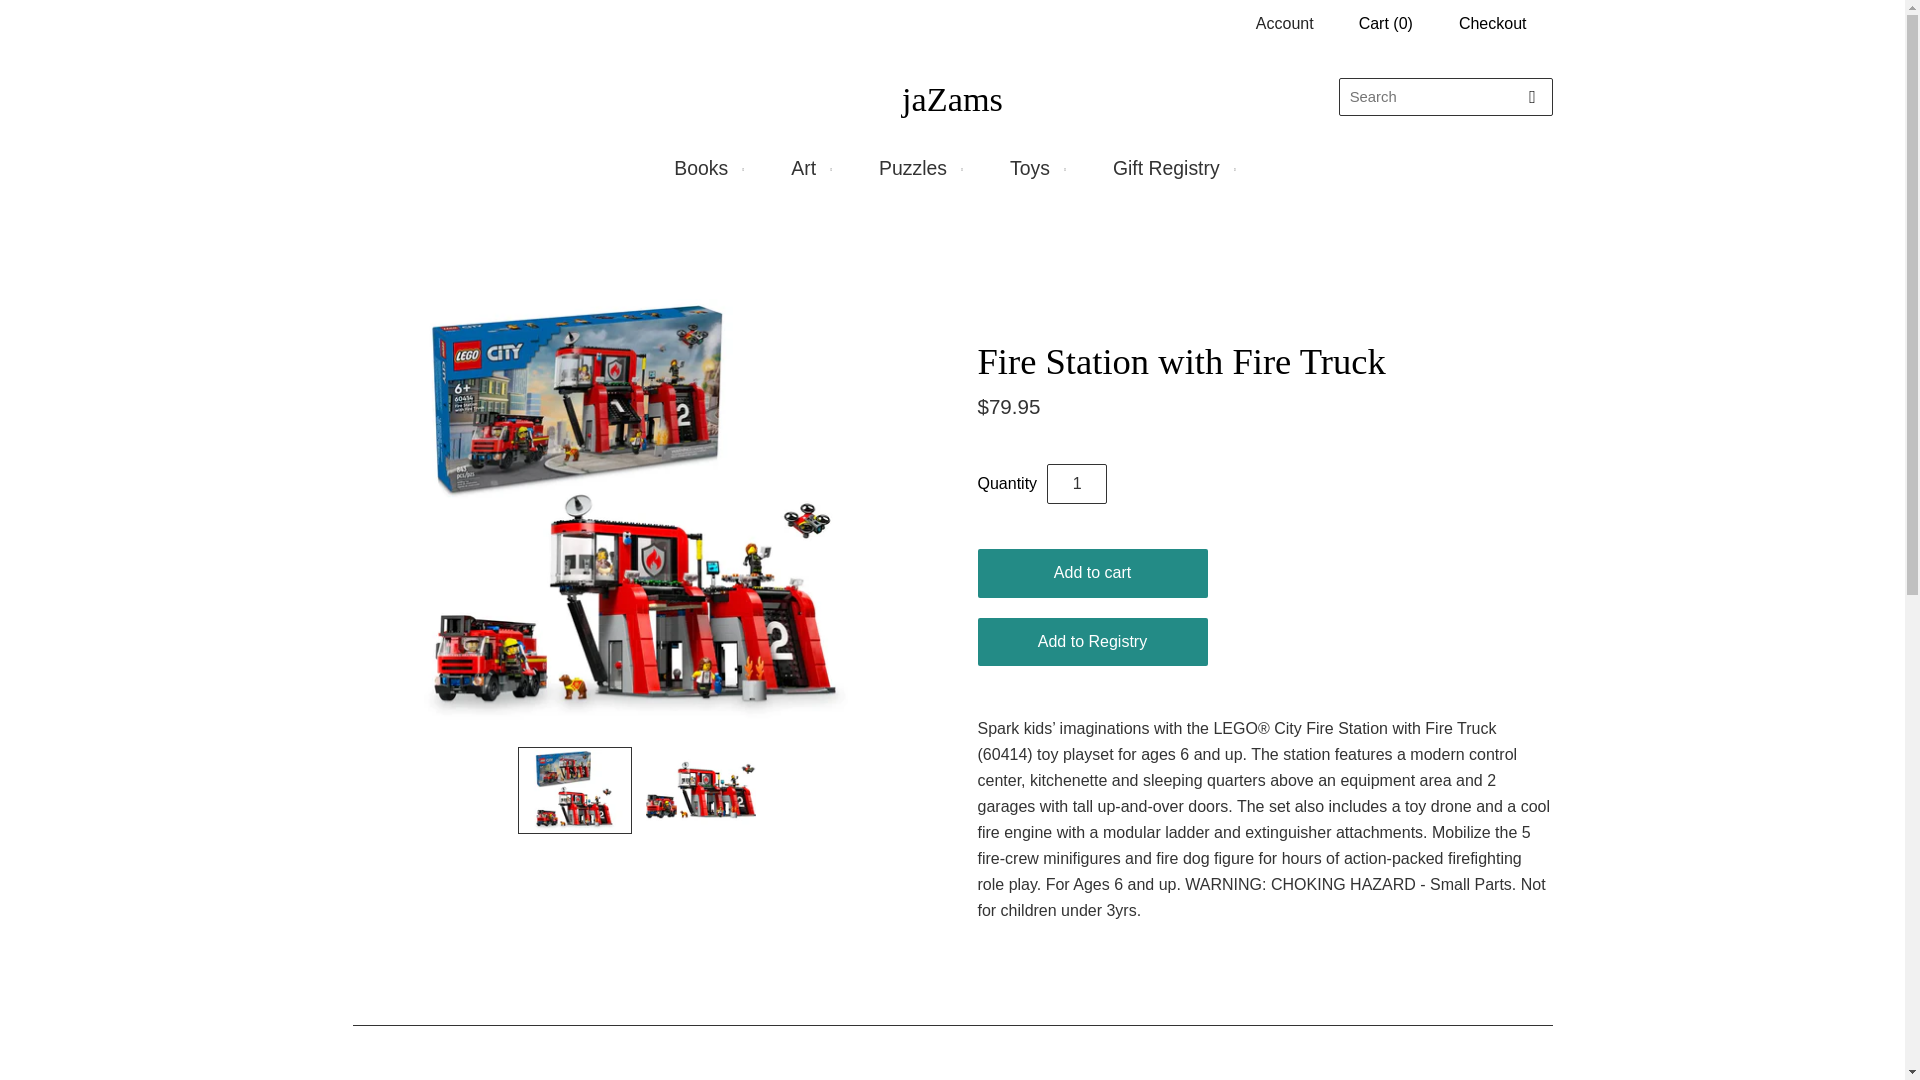 The width and height of the screenshot is (1920, 1080). Describe the element at coordinates (1492, 23) in the screenshot. I see `Checkout` at that location.